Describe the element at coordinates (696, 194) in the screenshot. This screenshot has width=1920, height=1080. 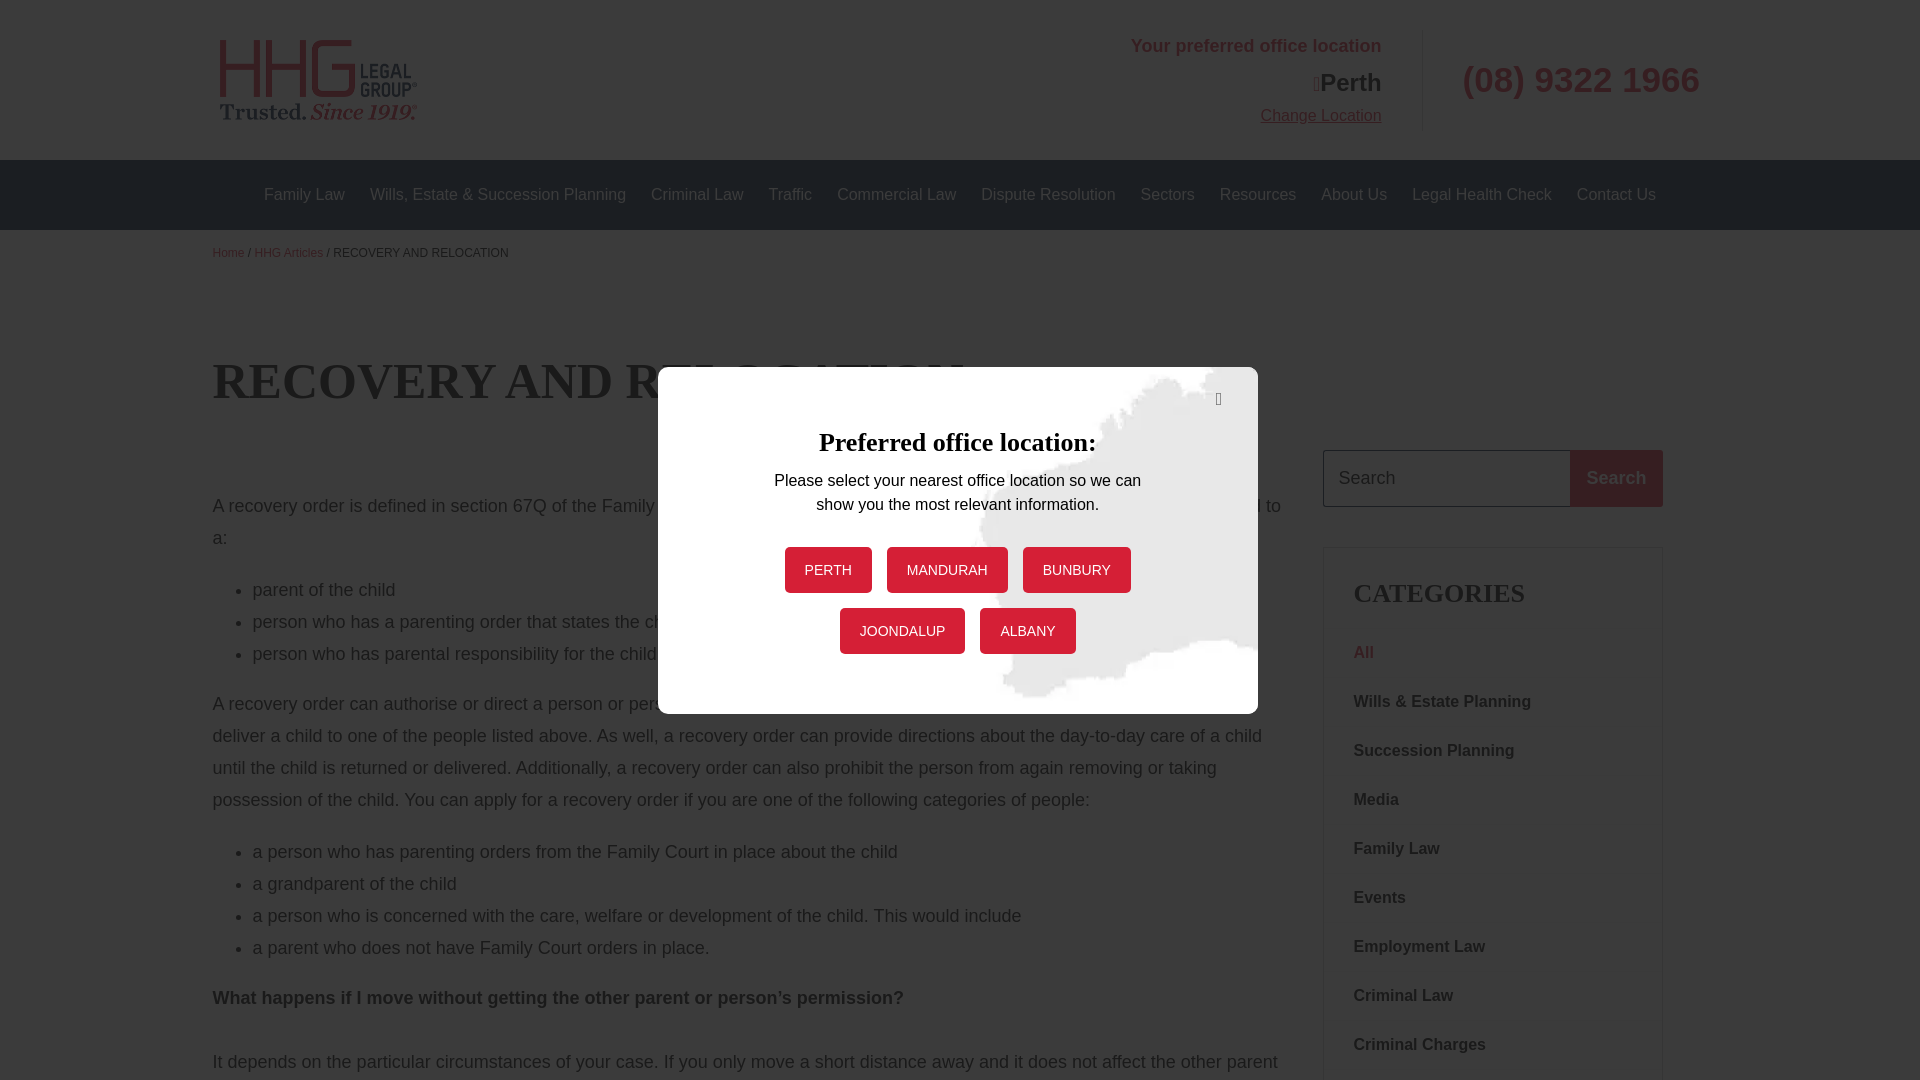
I see `Criminal Law` at that location.